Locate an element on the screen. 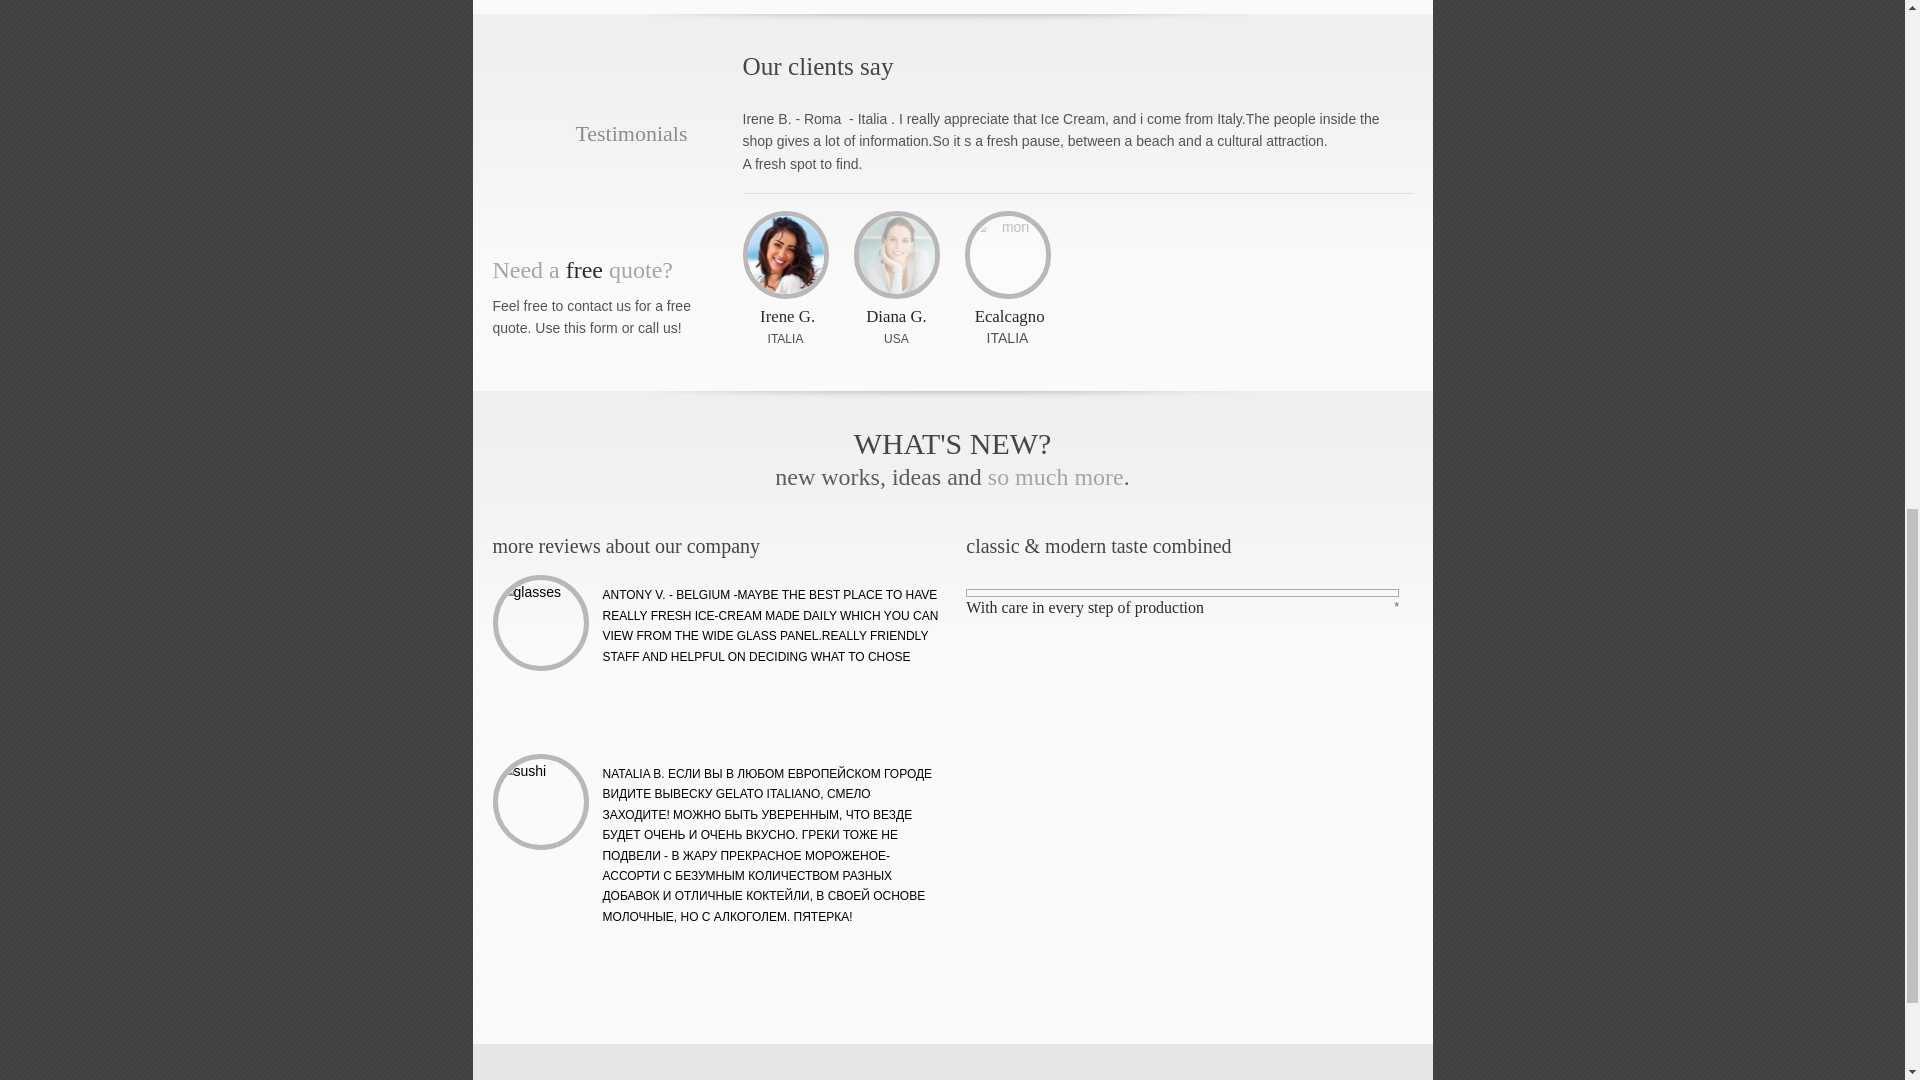 The width and height of the screenshot is (1920, 1080). A fresh and nice blog layout: do u like it? is located at coordinates (770, 620).